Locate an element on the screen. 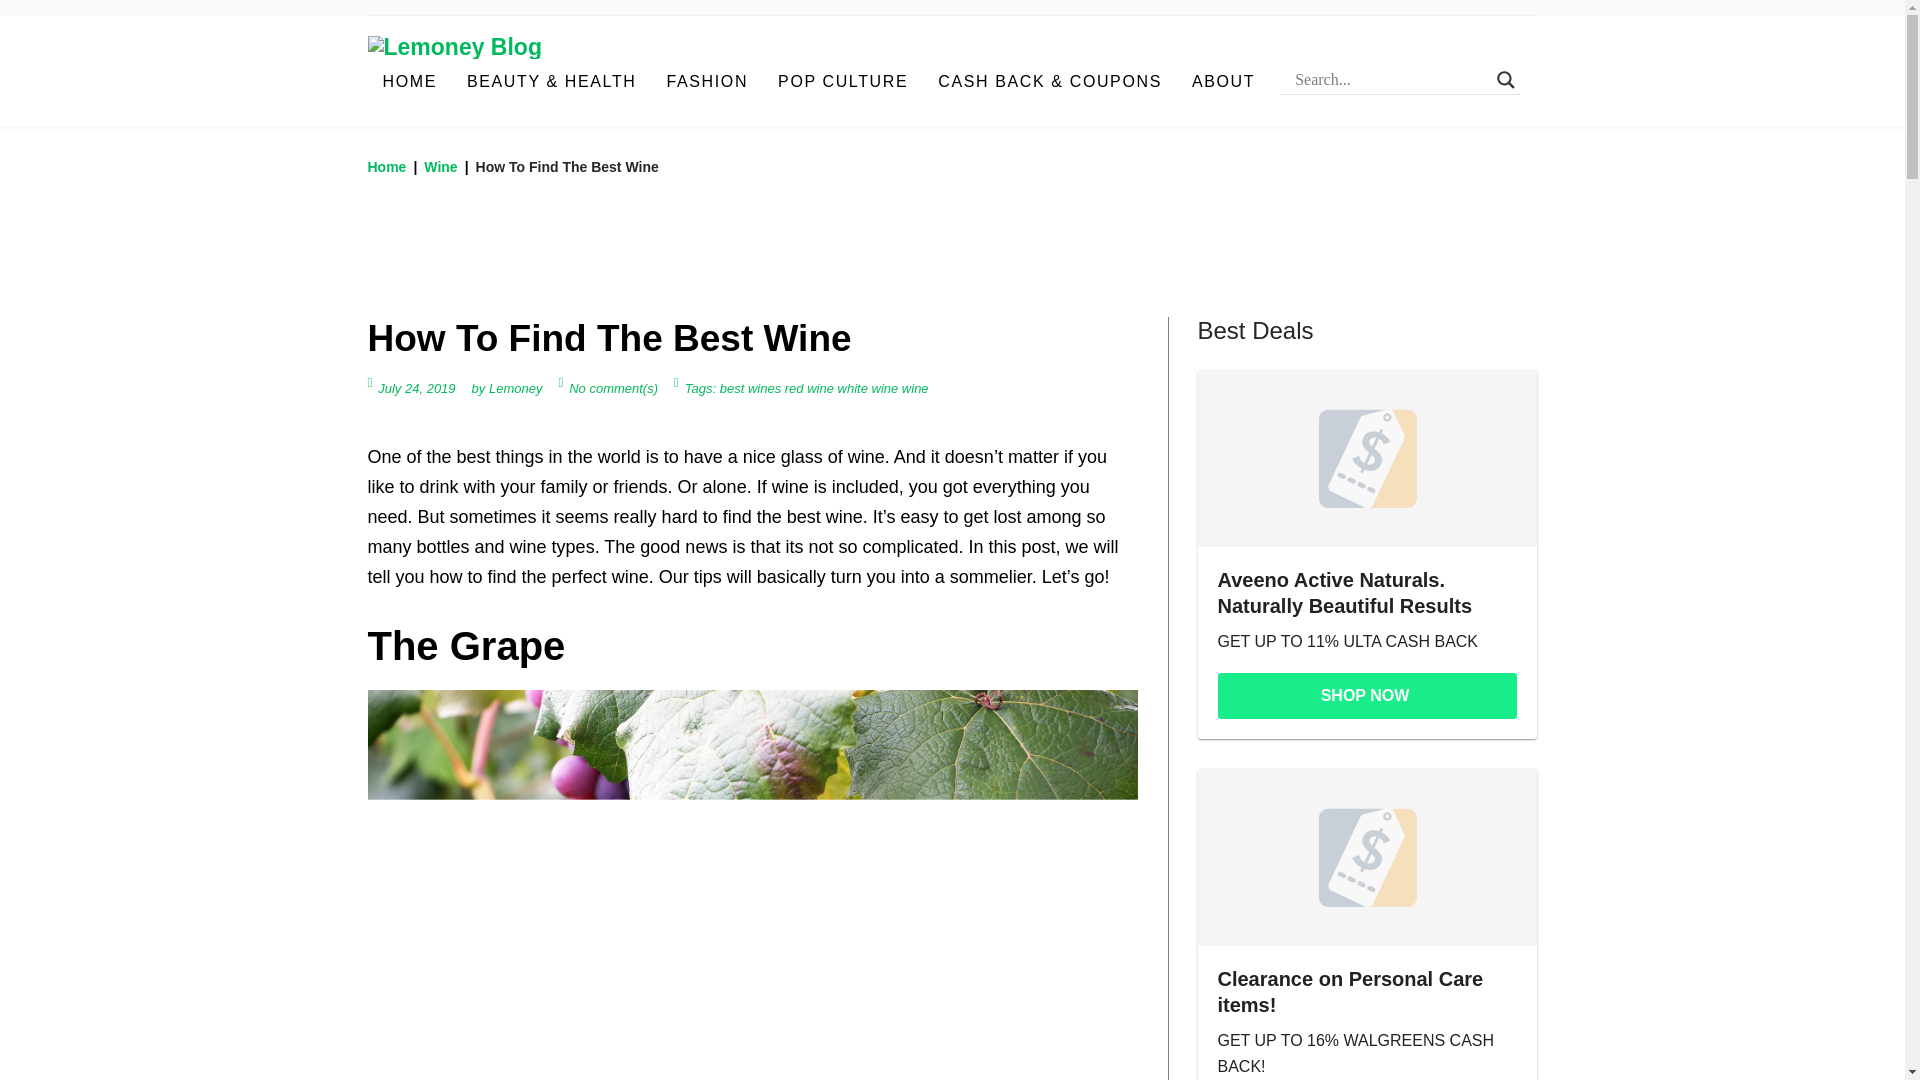 This screenshot has width=1920, height=1080. ABOUT is located at coordinates (1224, 82).